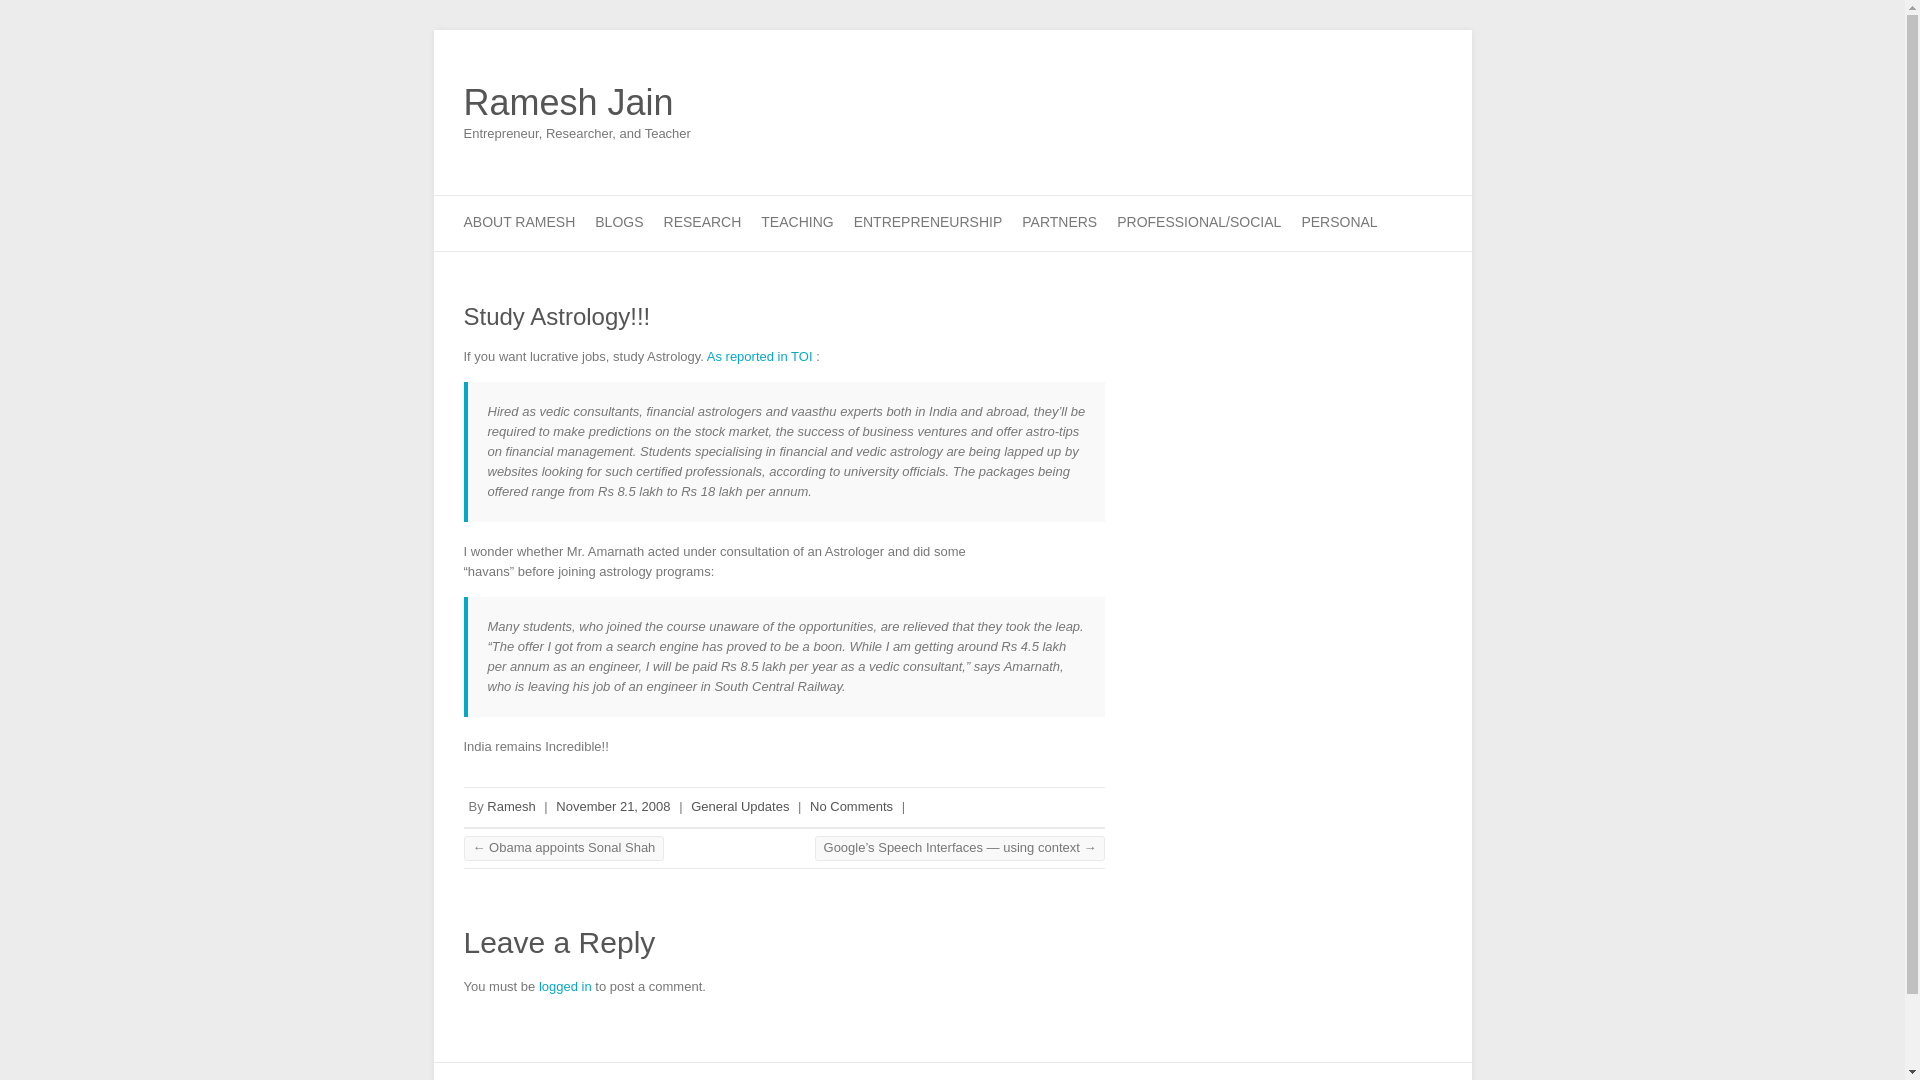 The image size is (1920, 1080). I want to click on As reported in TOI, so click(761, 356).